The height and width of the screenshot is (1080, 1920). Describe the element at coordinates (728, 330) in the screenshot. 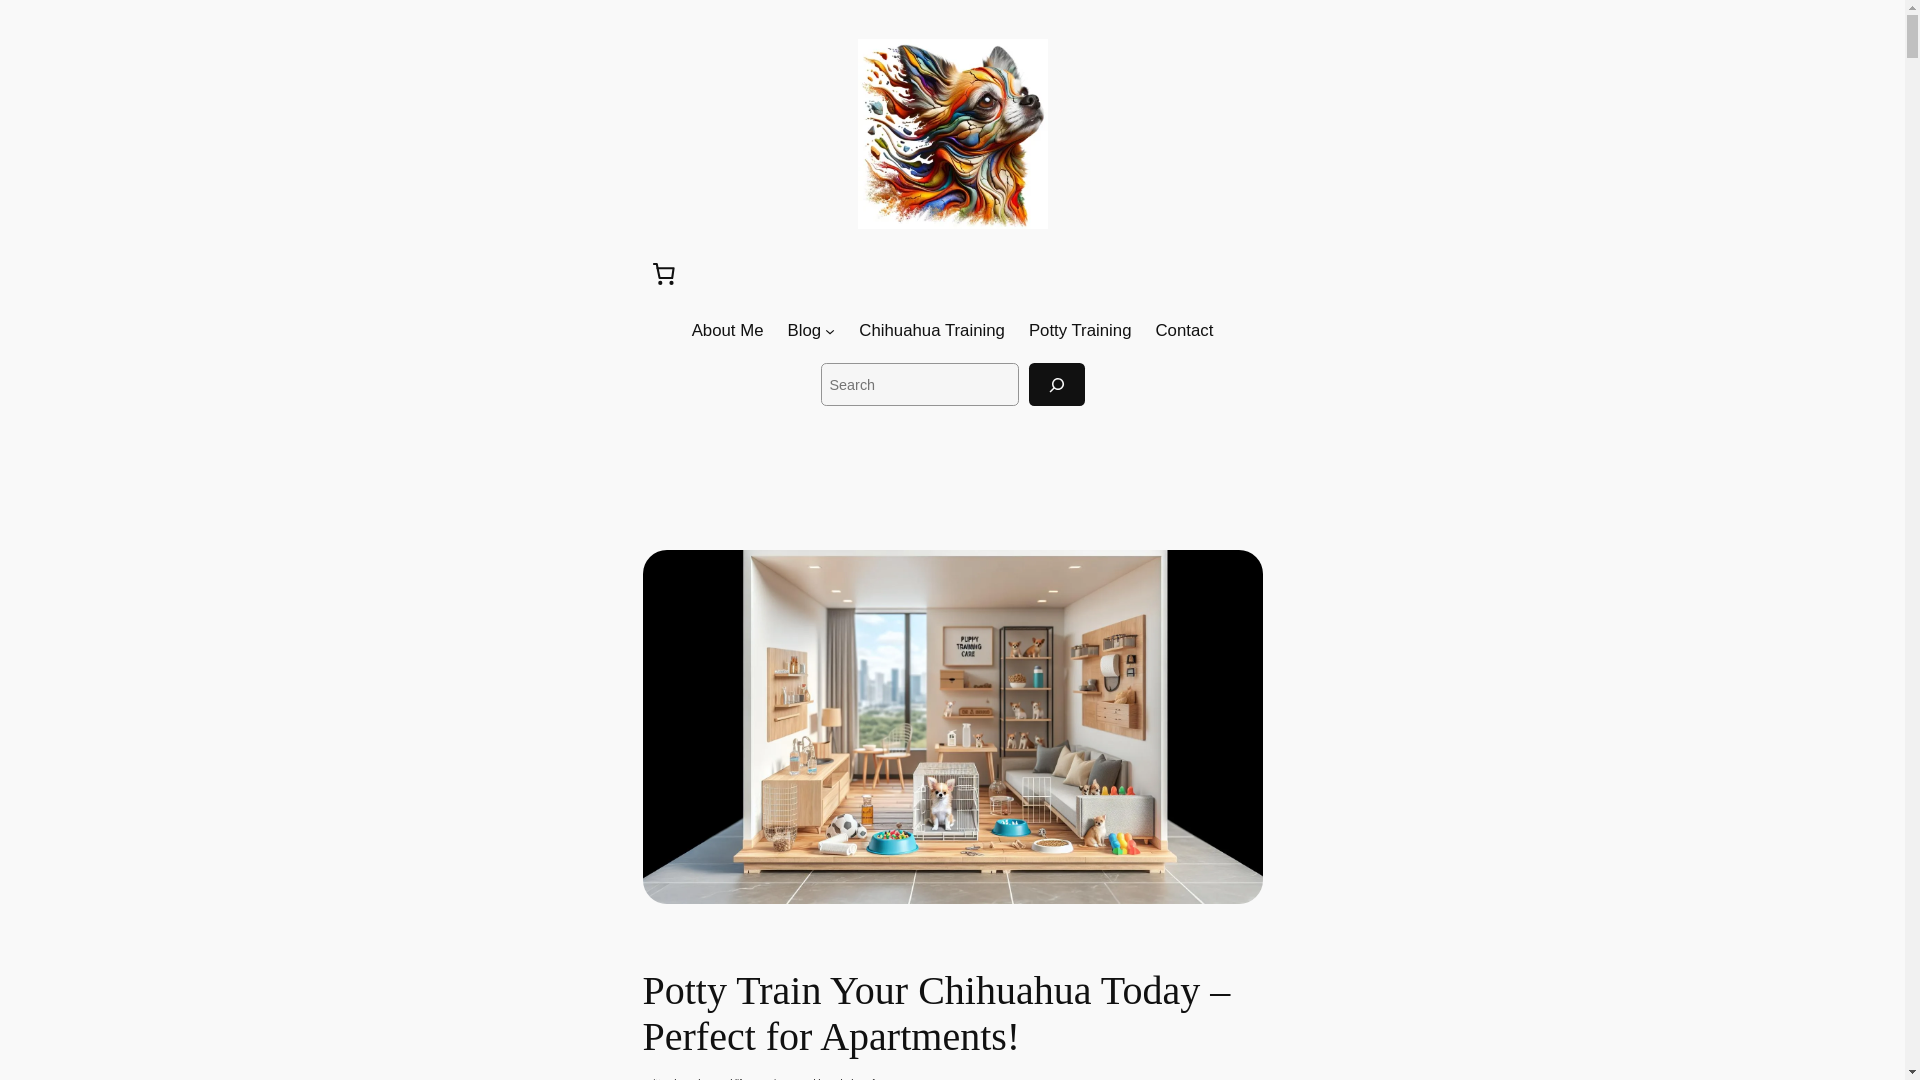

I see `About Me` at that location.